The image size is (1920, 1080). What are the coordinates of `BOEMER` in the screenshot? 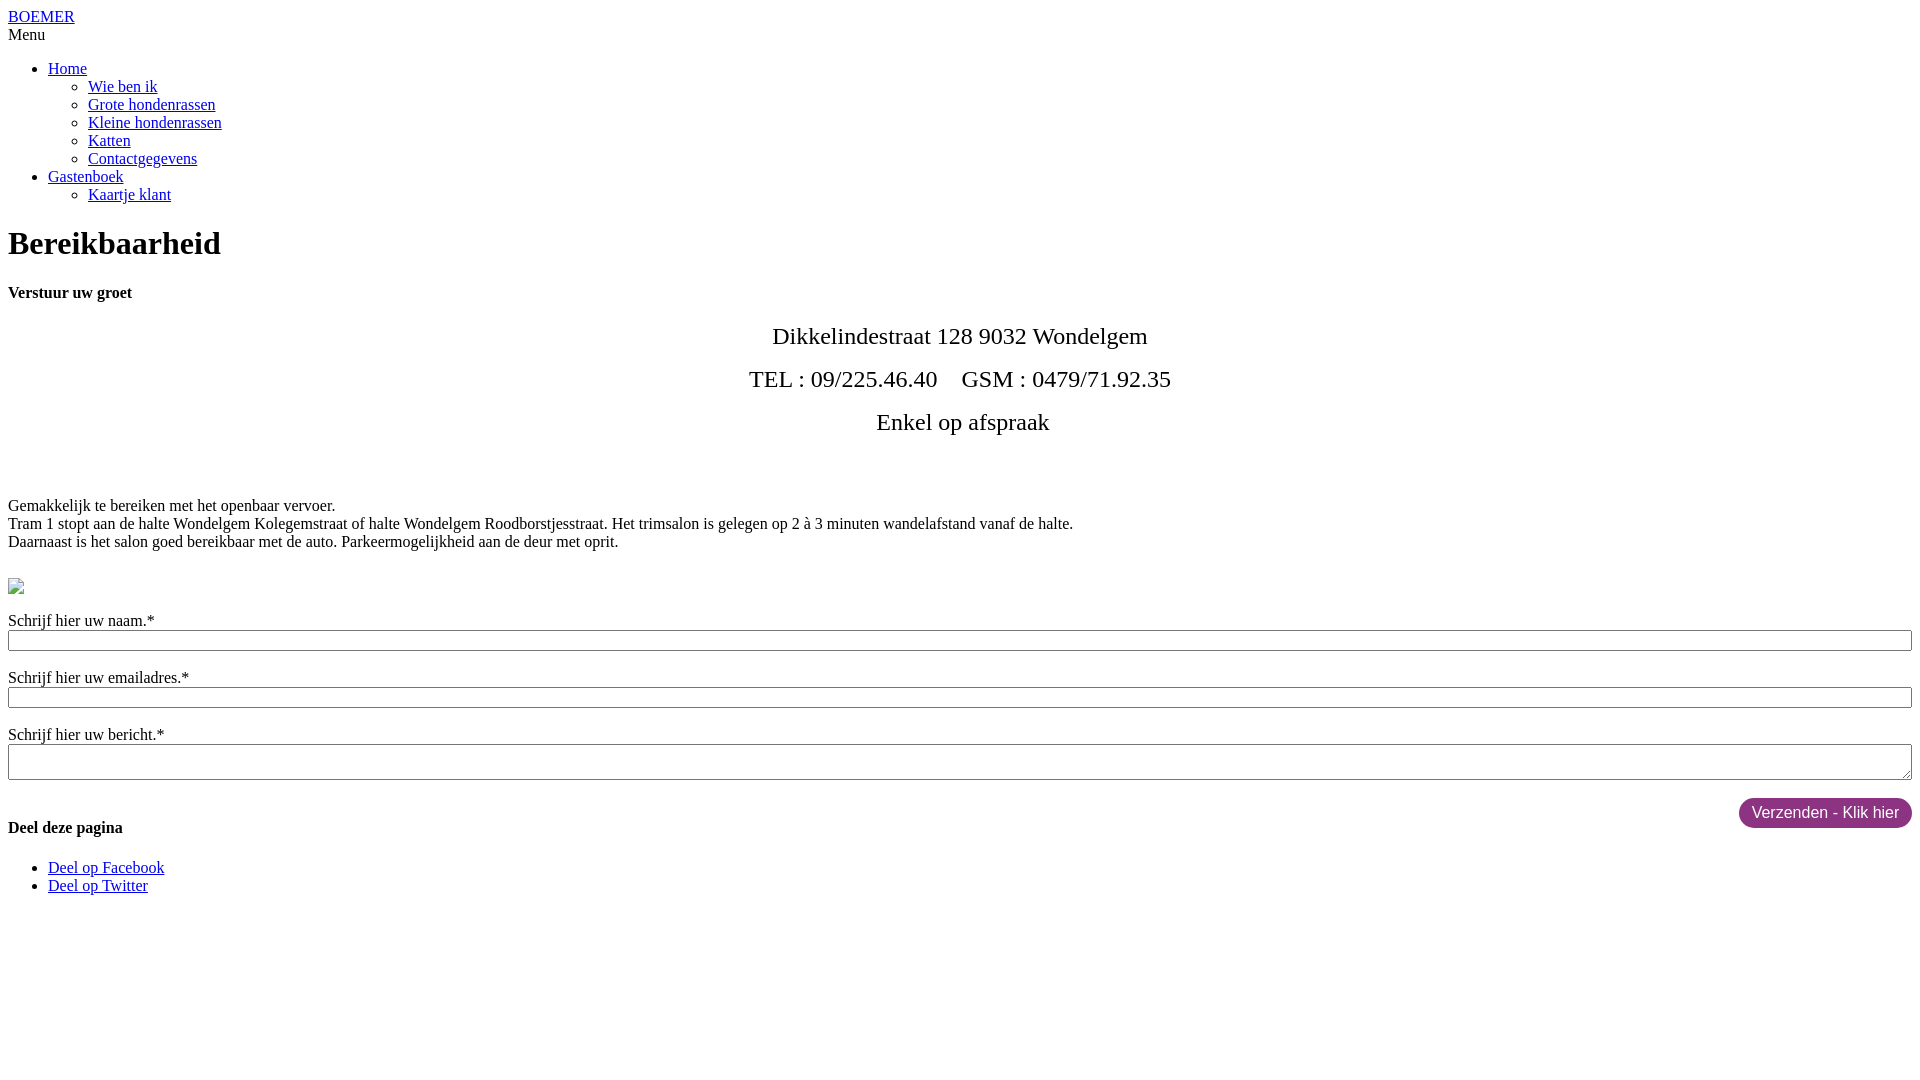 It's located at (42, 16).